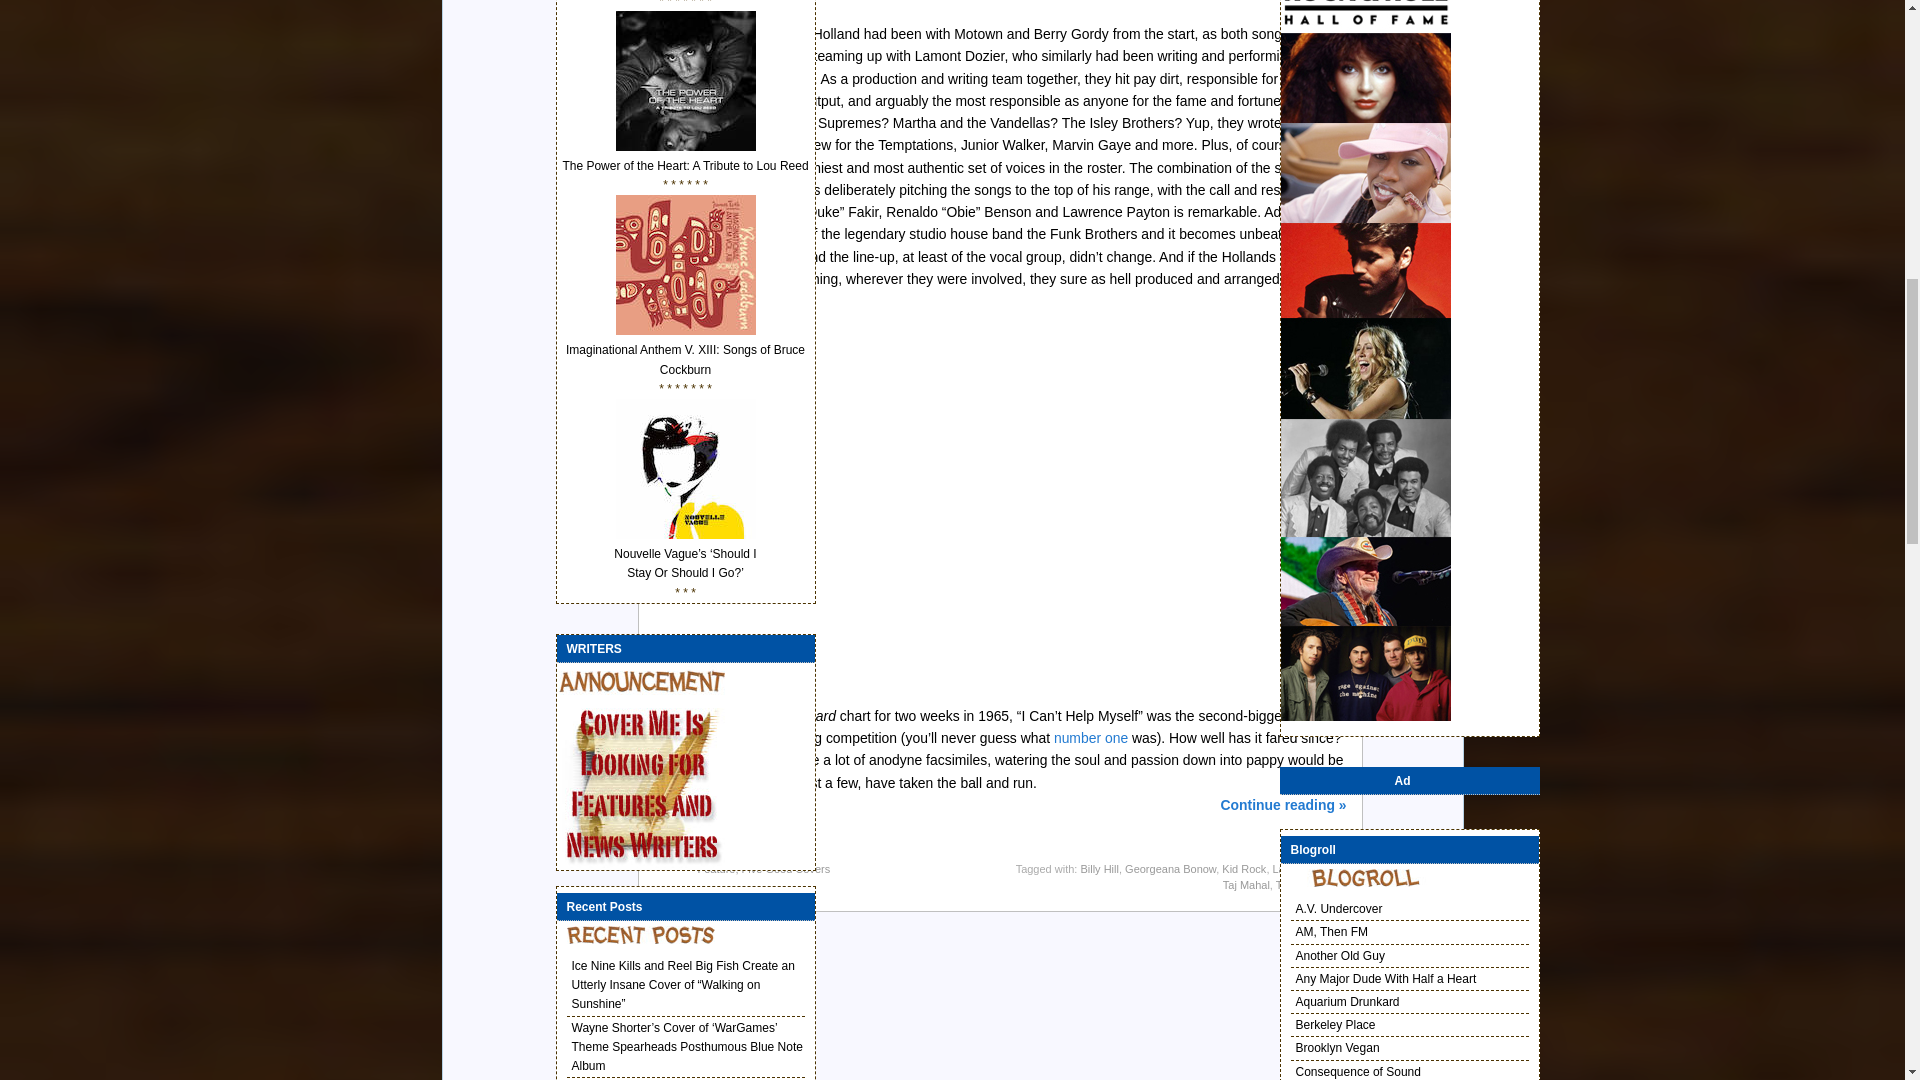  Describe the element at coordinates (1246, 885) in the screenshot. I see `Taj Mahal` at that location.